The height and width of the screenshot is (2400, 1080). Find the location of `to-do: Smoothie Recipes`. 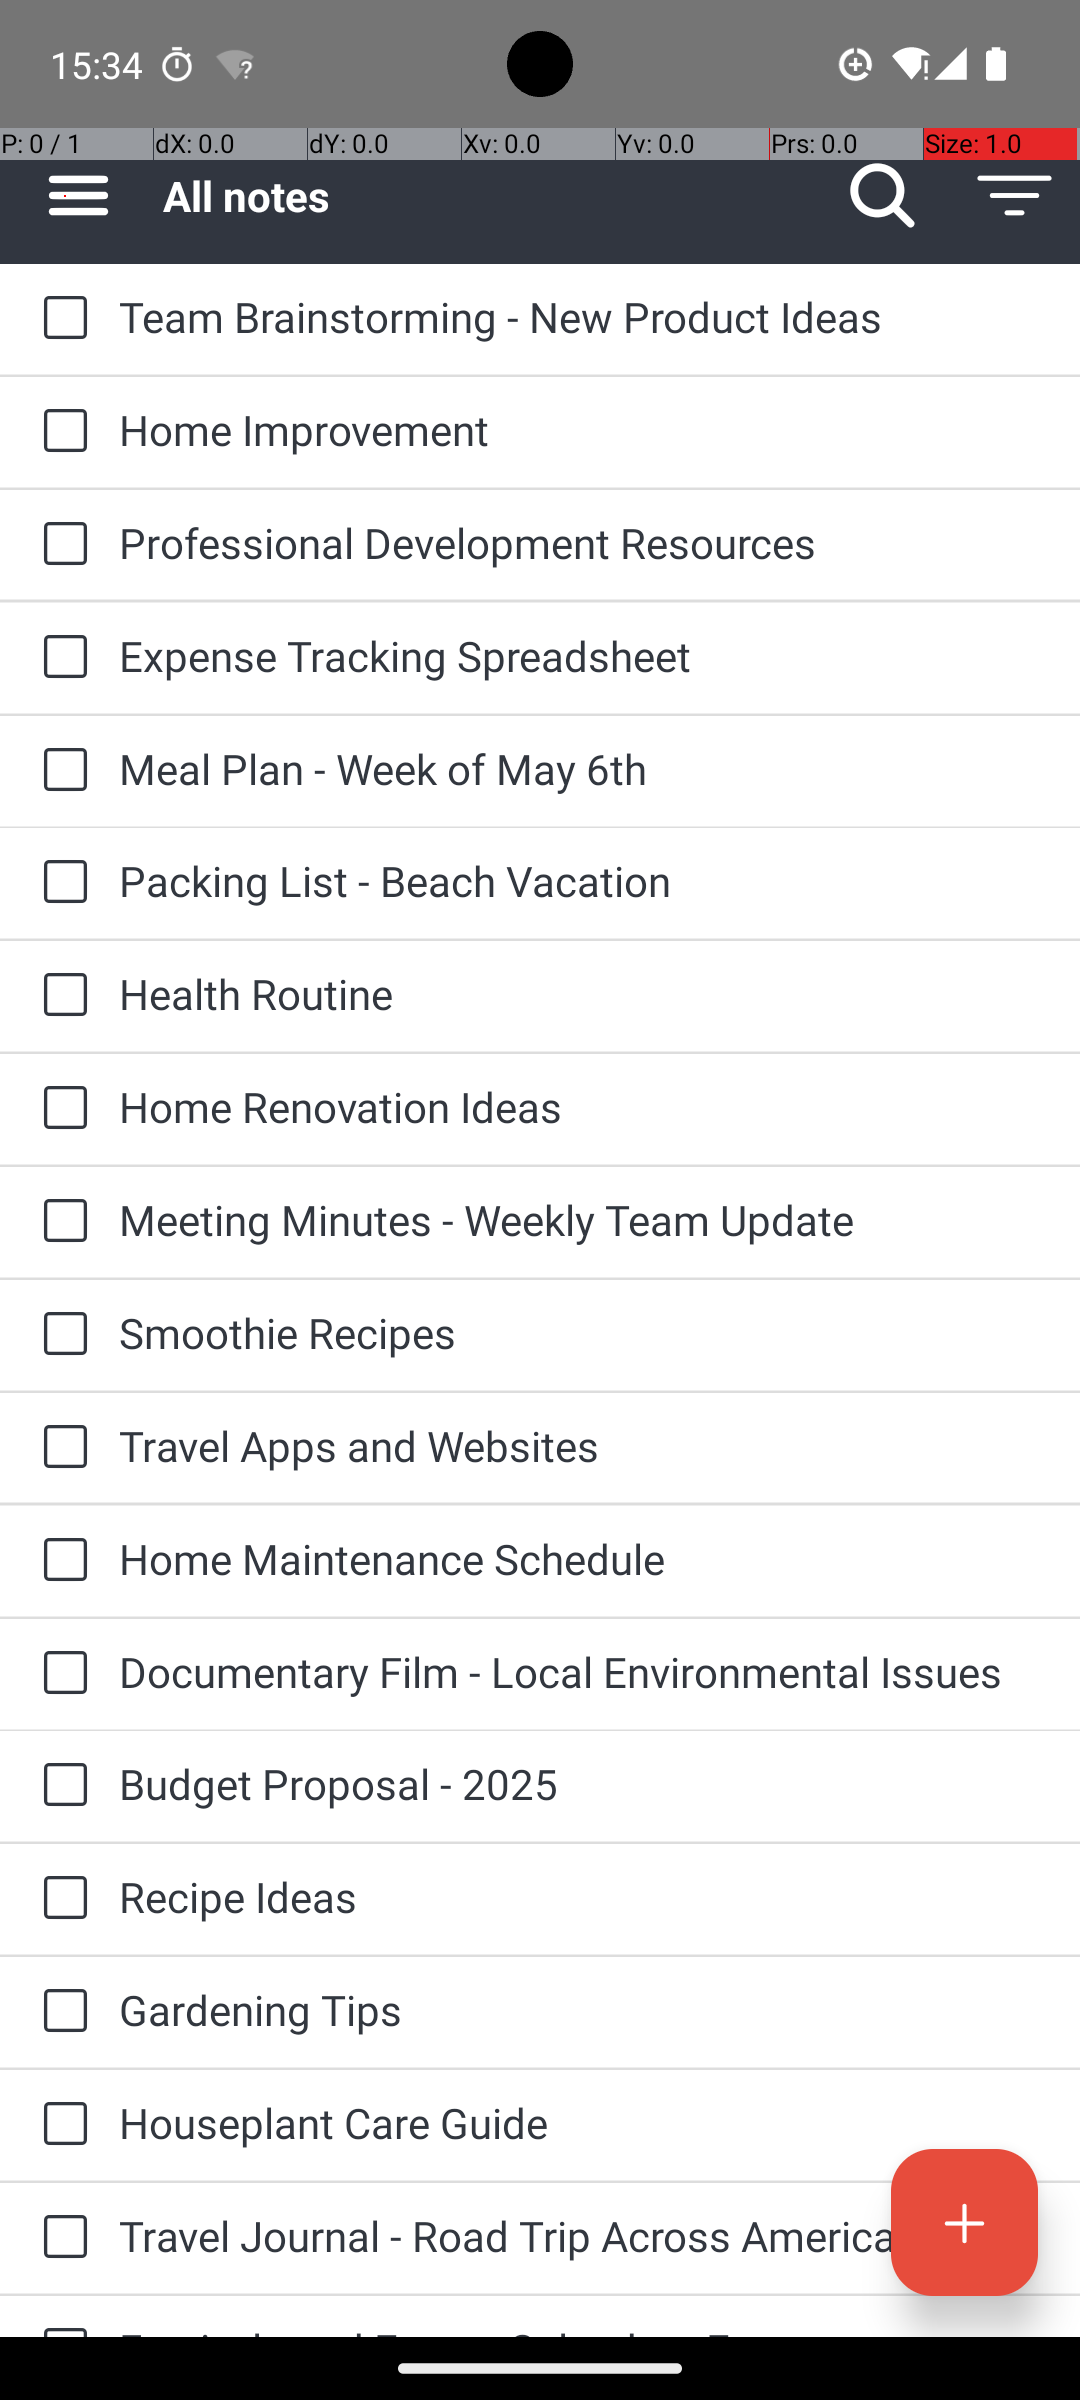

to-do: Smoothie Recipes is located at coordinates (60, 1335).